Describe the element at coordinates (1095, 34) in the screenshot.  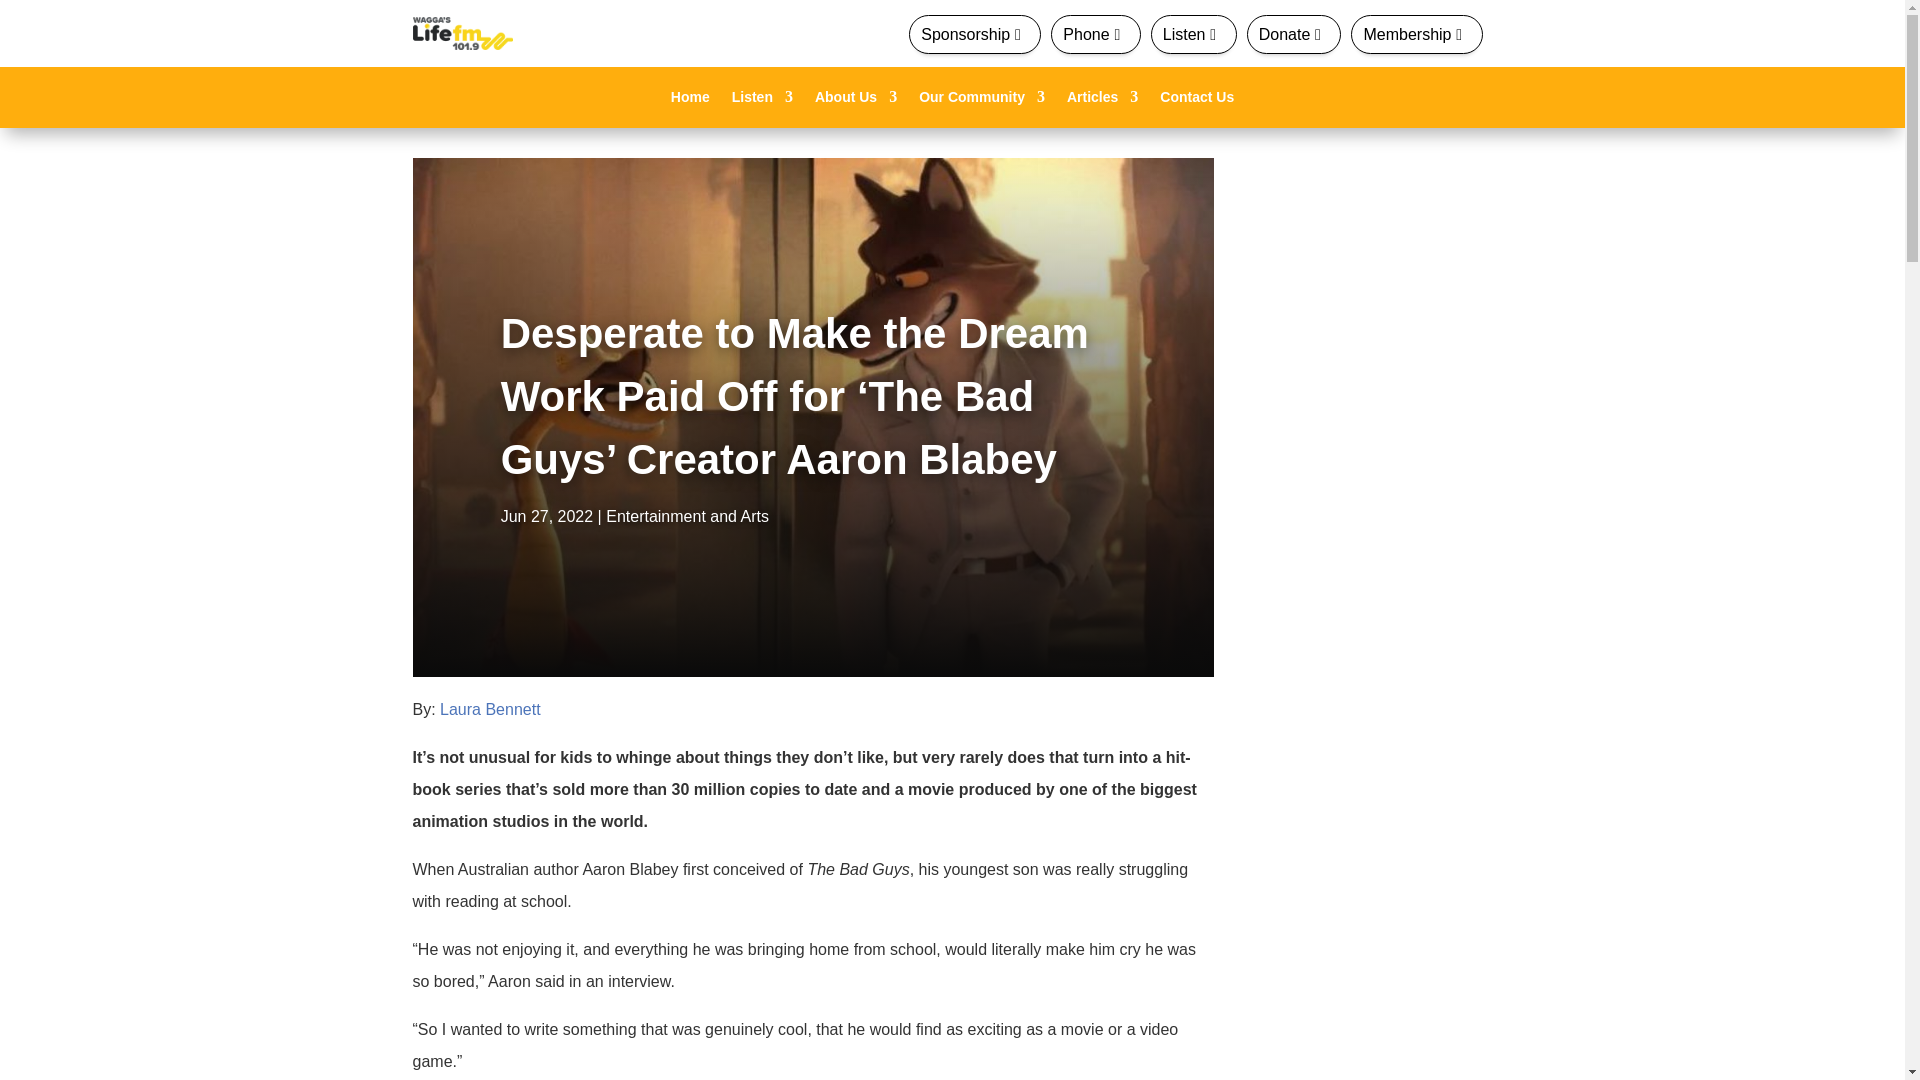
I see `Phone` at that location.